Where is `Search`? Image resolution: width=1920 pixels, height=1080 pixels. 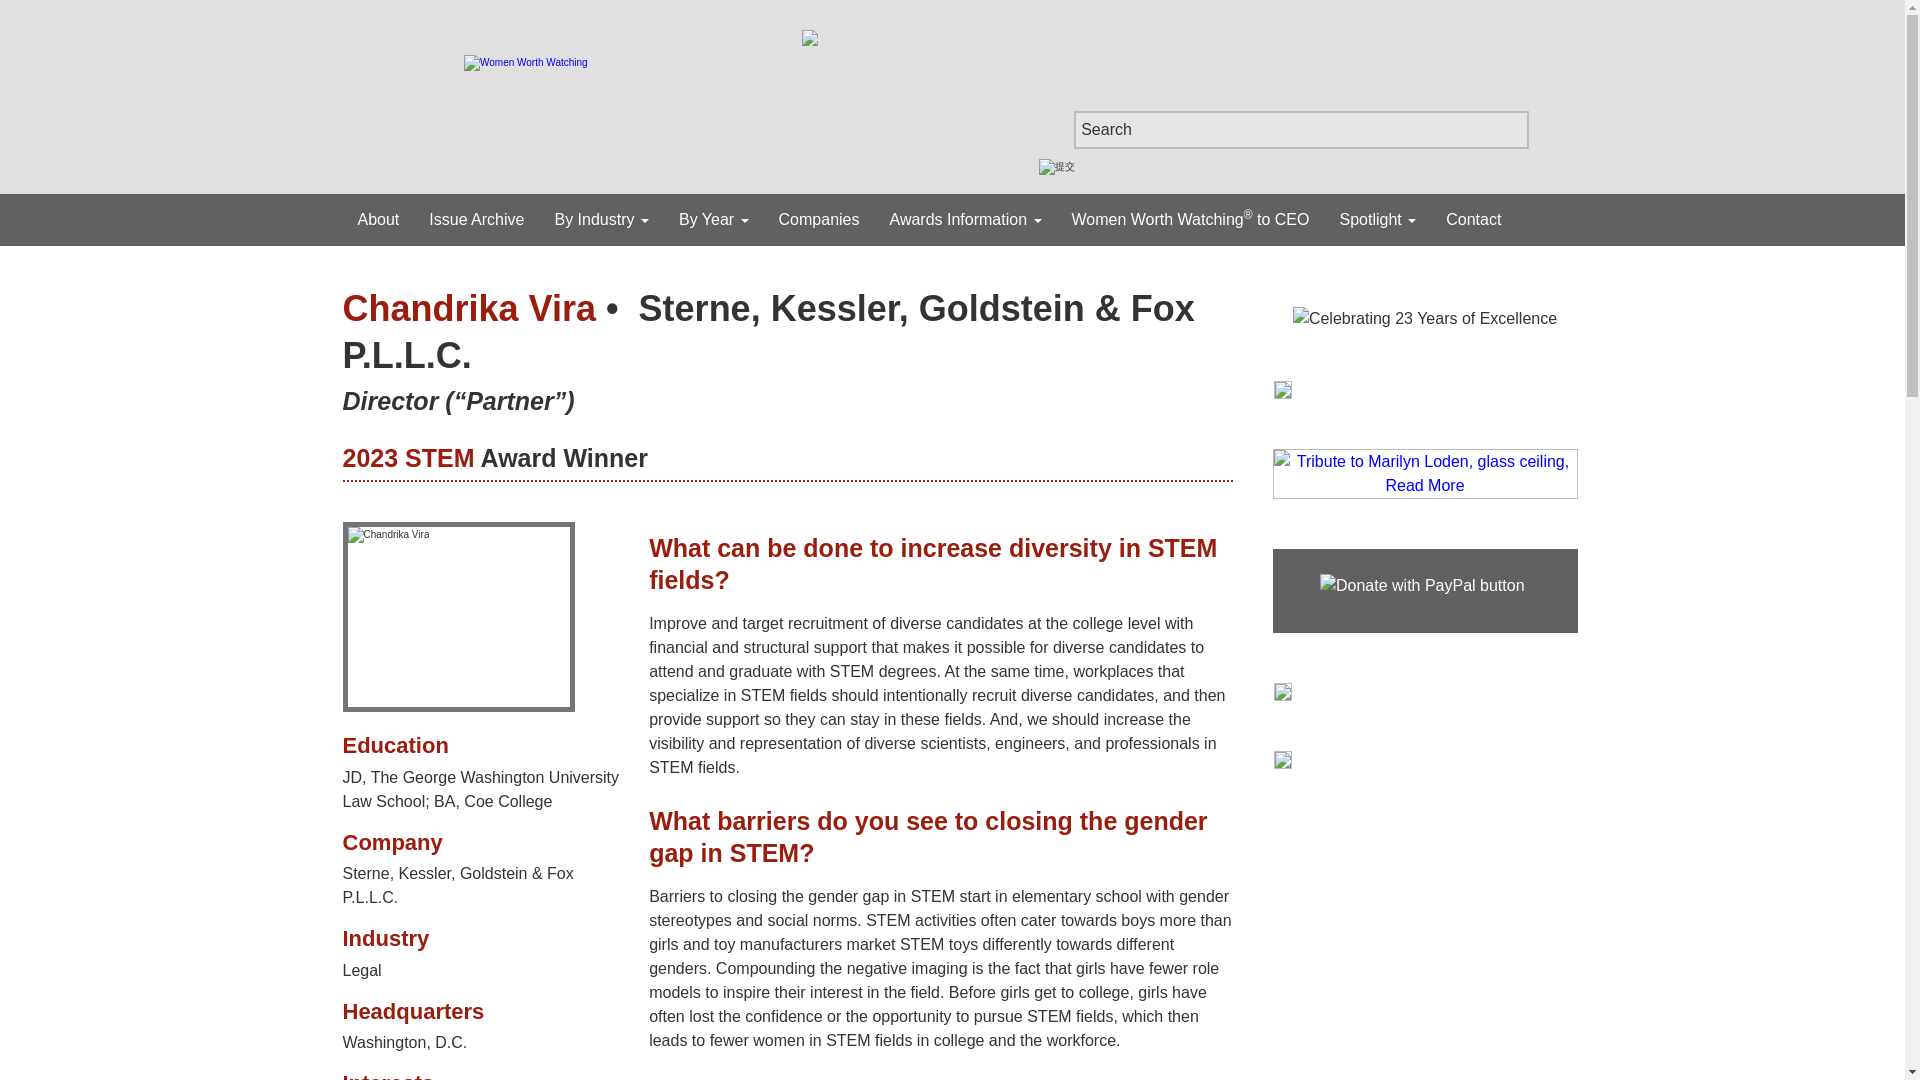 Search is located at coordinates (1300, 130).